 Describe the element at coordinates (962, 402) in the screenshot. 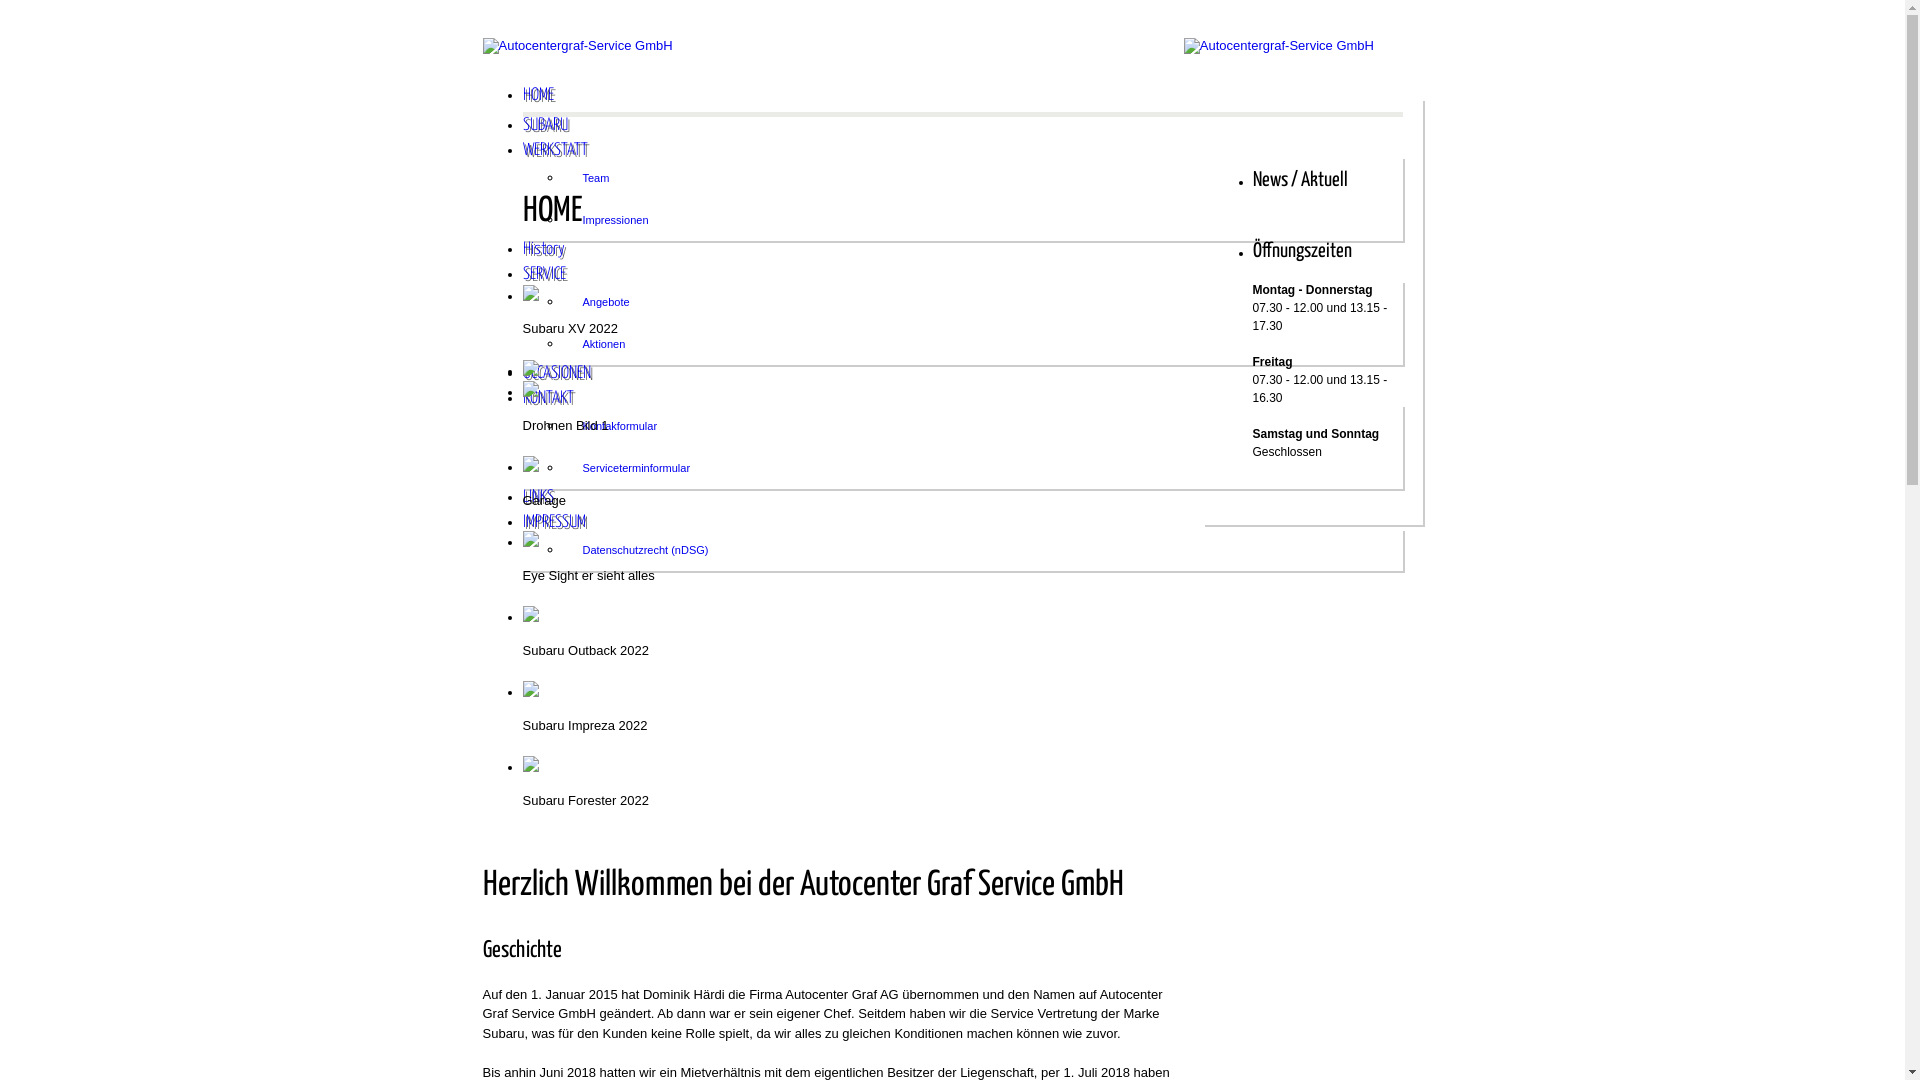

I see `KONTAKT` at that location.